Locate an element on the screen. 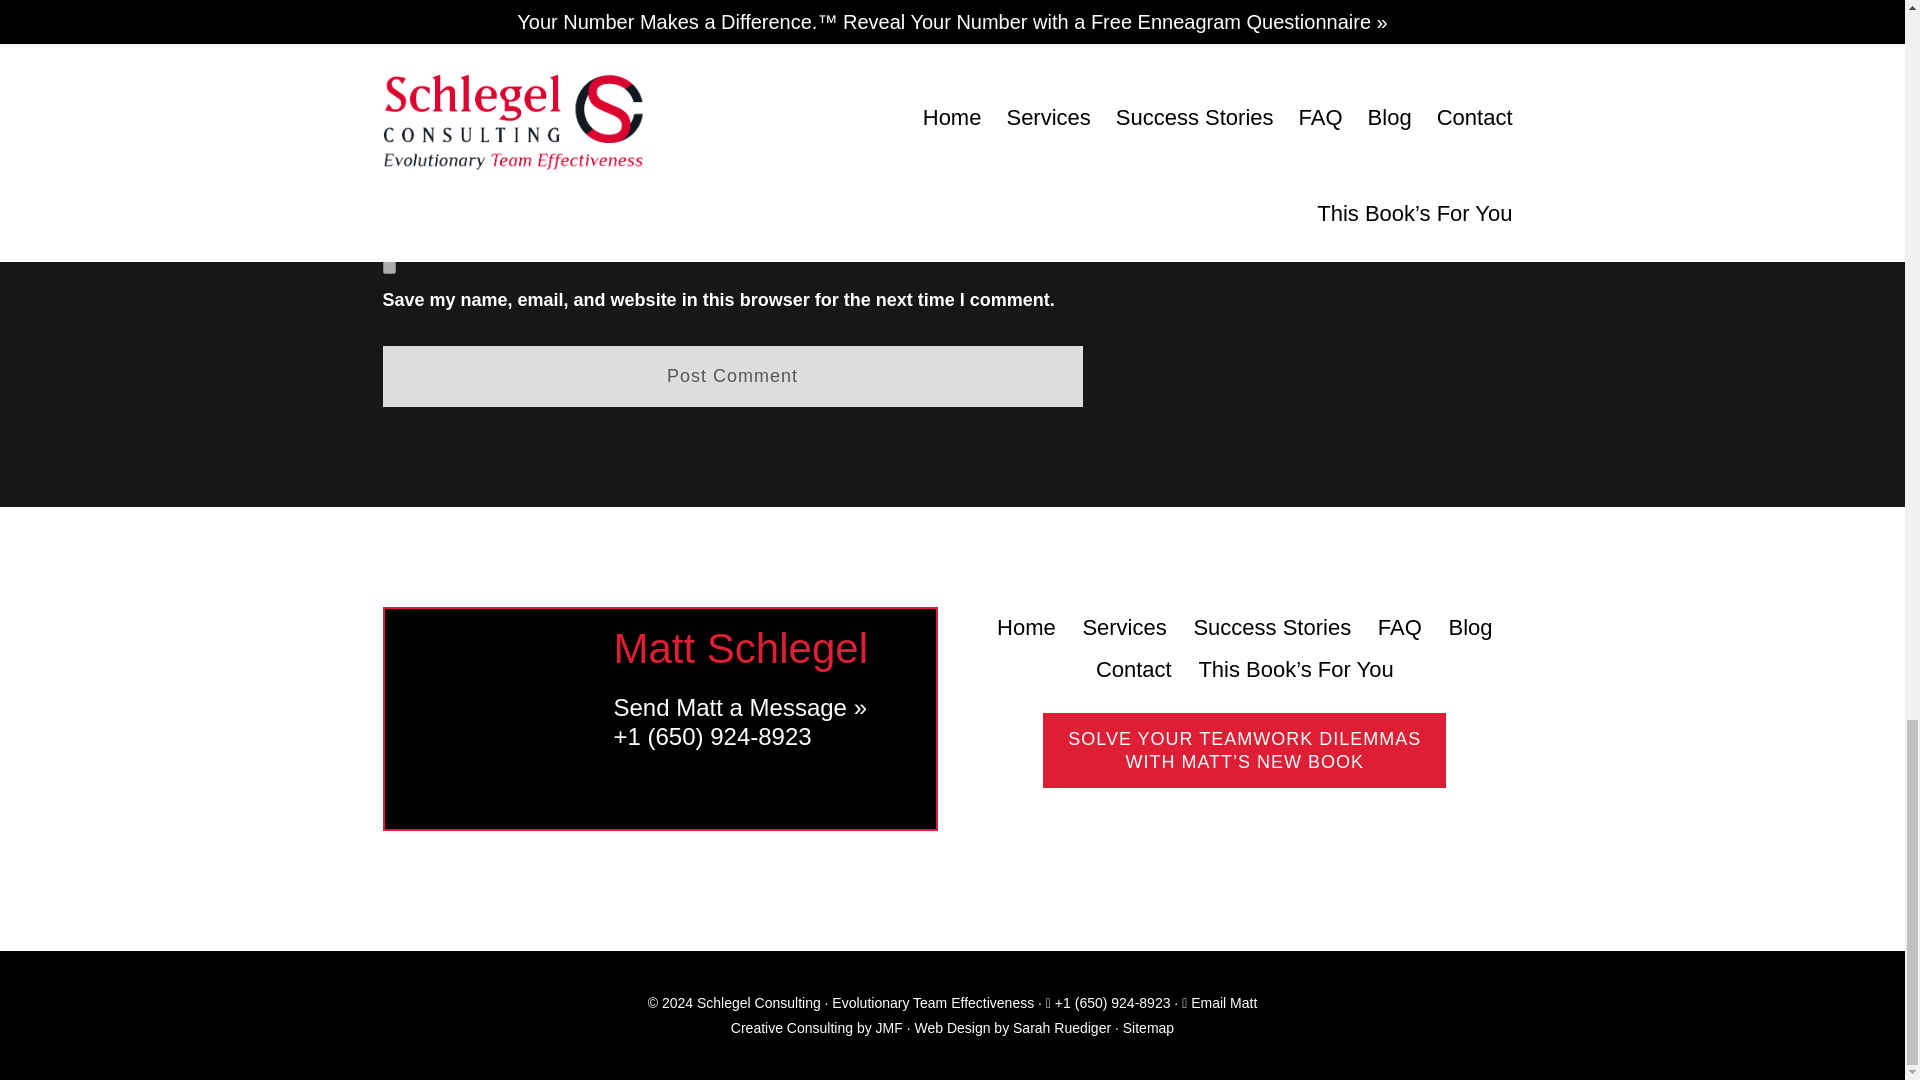  Services is located at coordinates (1123, 628).